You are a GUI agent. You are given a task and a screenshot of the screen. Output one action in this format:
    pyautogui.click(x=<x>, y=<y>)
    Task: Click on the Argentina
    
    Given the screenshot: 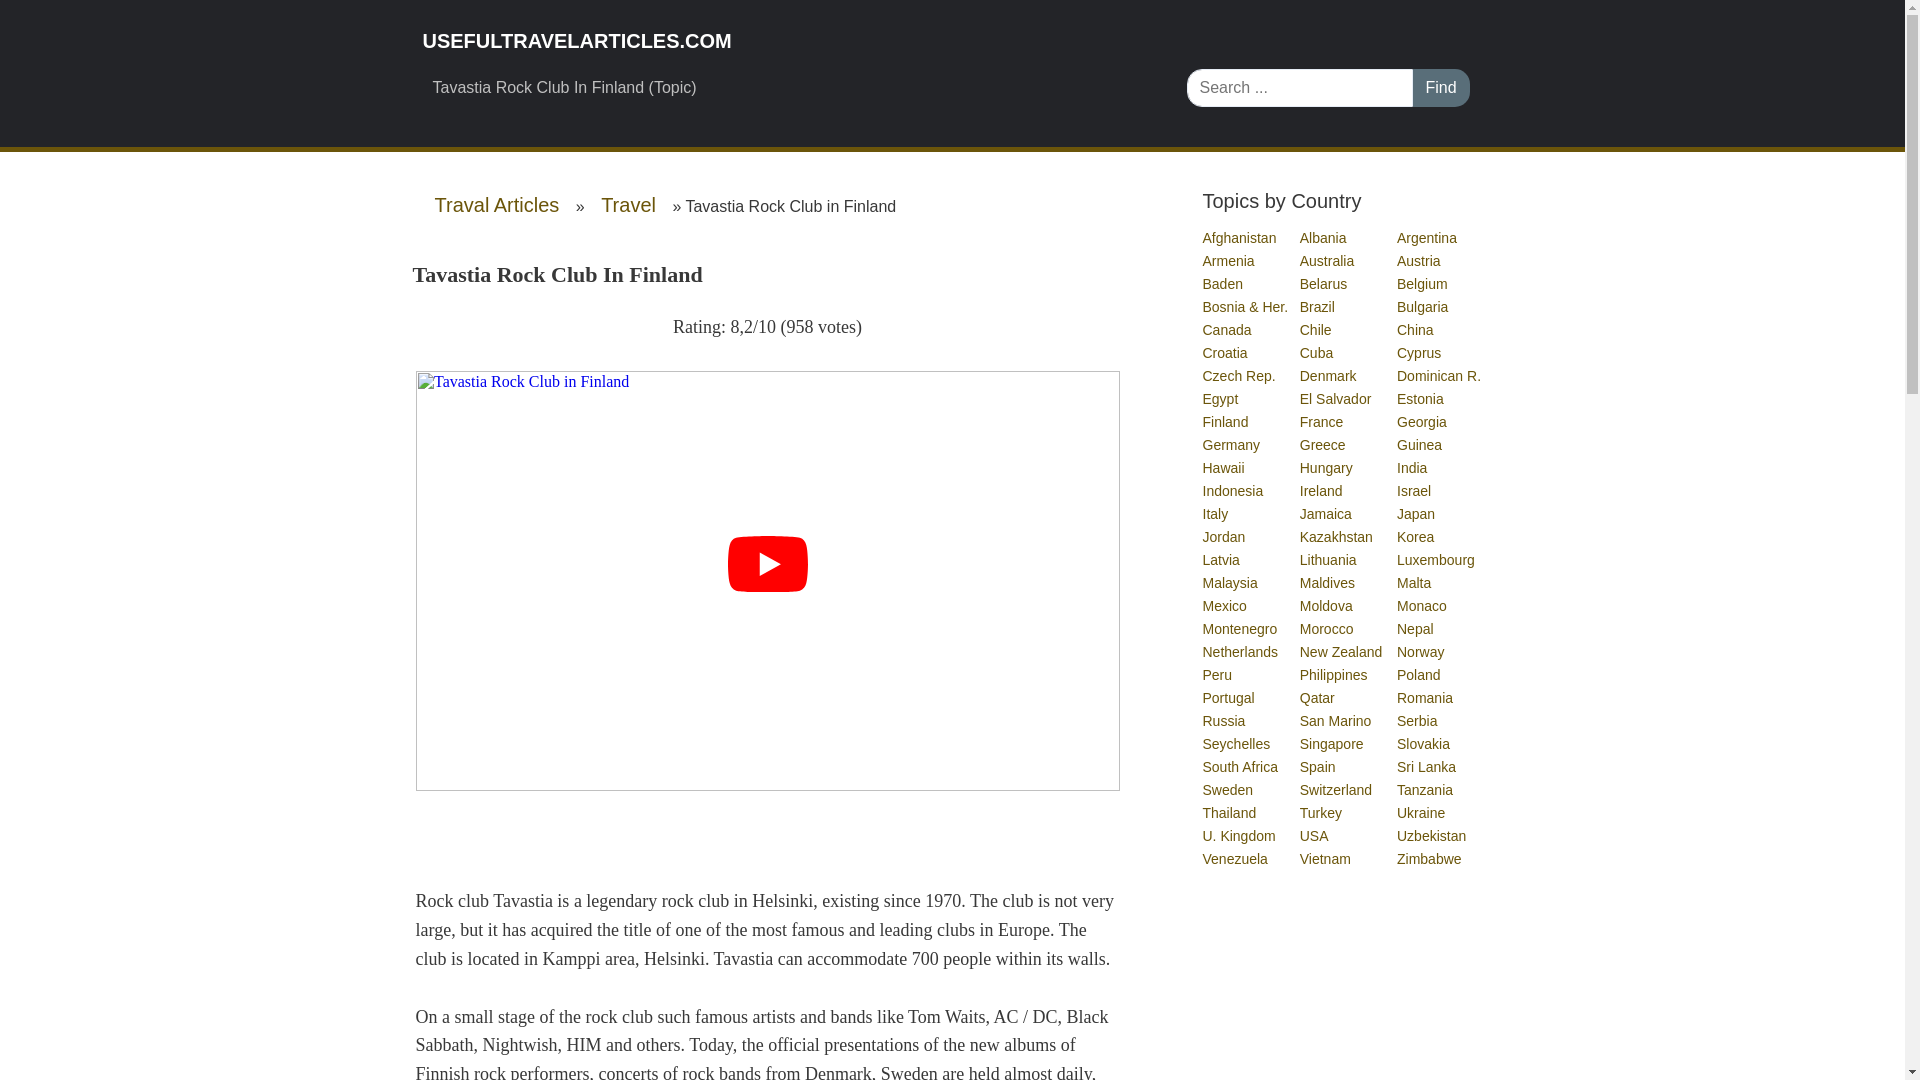 What is the action you would take?
    pyautogui.click(x=1428, y=238)
    